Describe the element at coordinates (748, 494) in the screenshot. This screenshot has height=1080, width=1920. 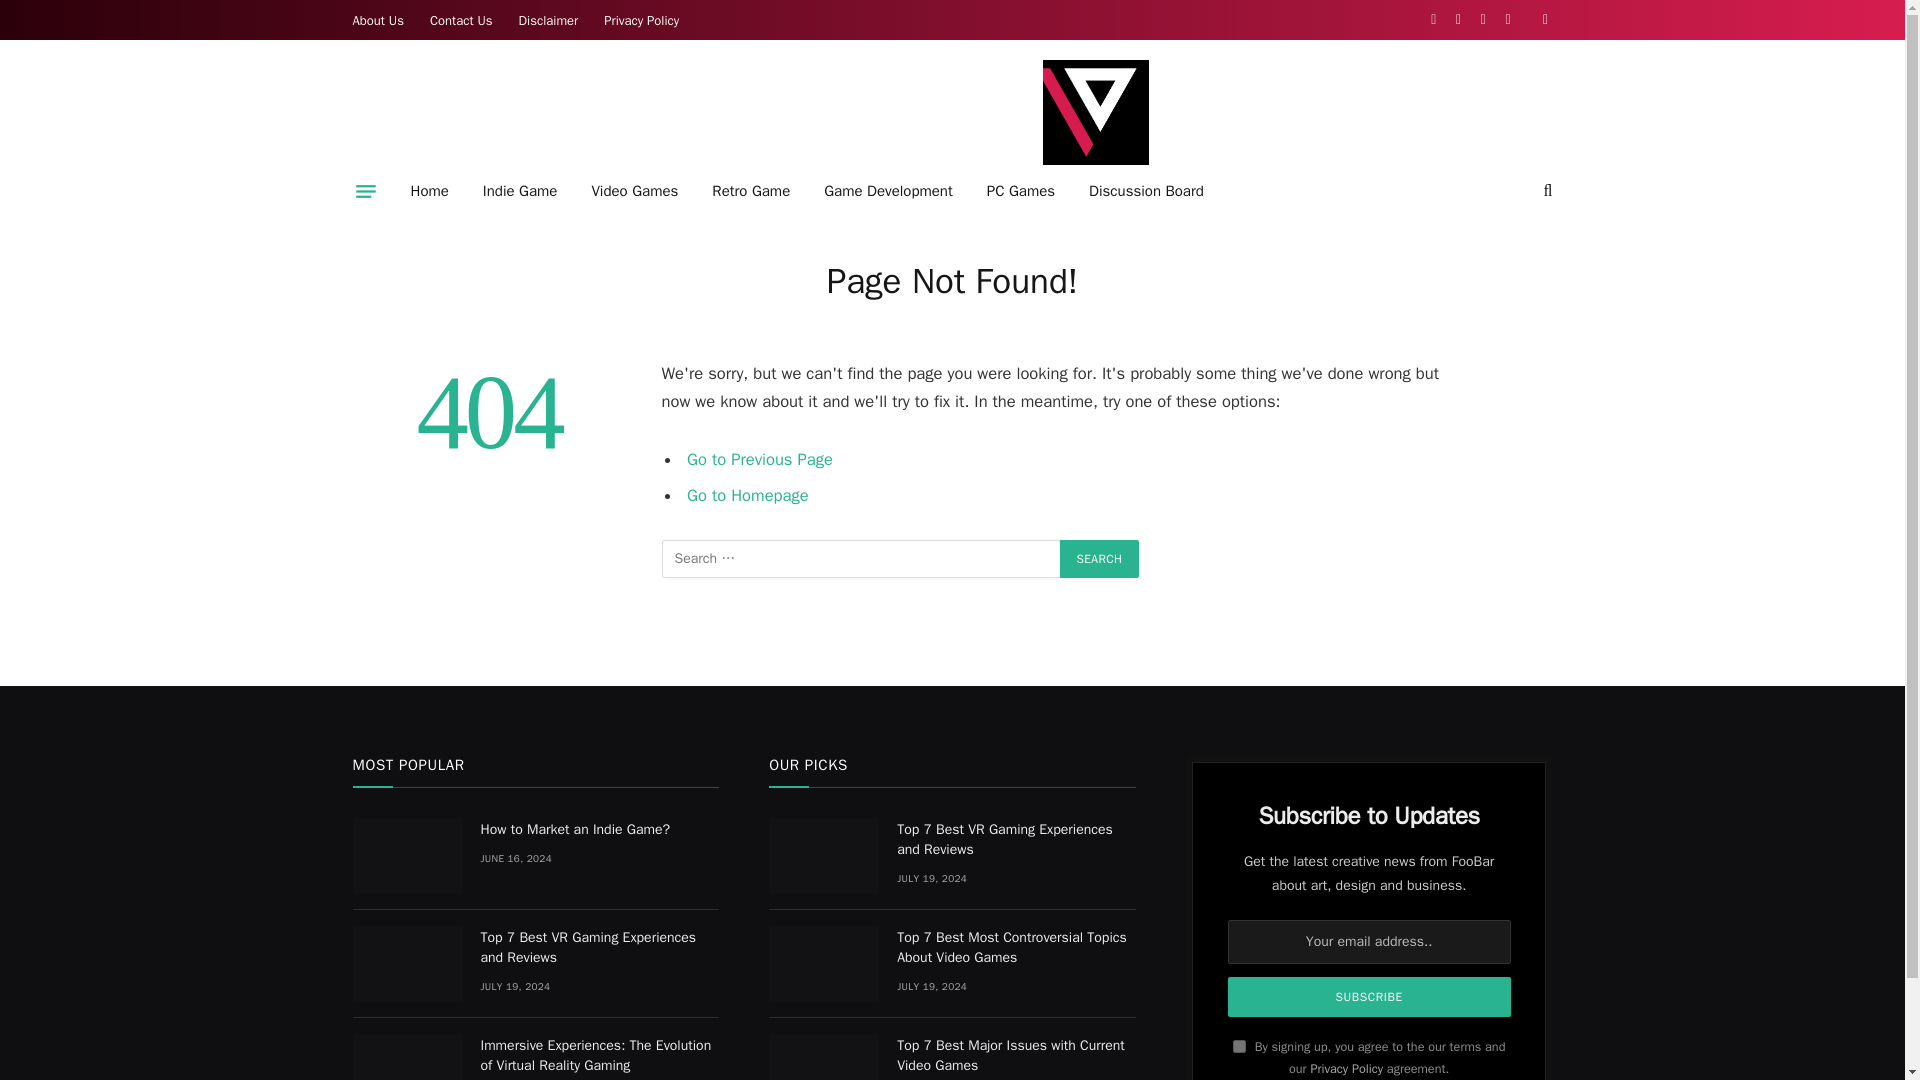
I see `Go to Homepage` at that location.